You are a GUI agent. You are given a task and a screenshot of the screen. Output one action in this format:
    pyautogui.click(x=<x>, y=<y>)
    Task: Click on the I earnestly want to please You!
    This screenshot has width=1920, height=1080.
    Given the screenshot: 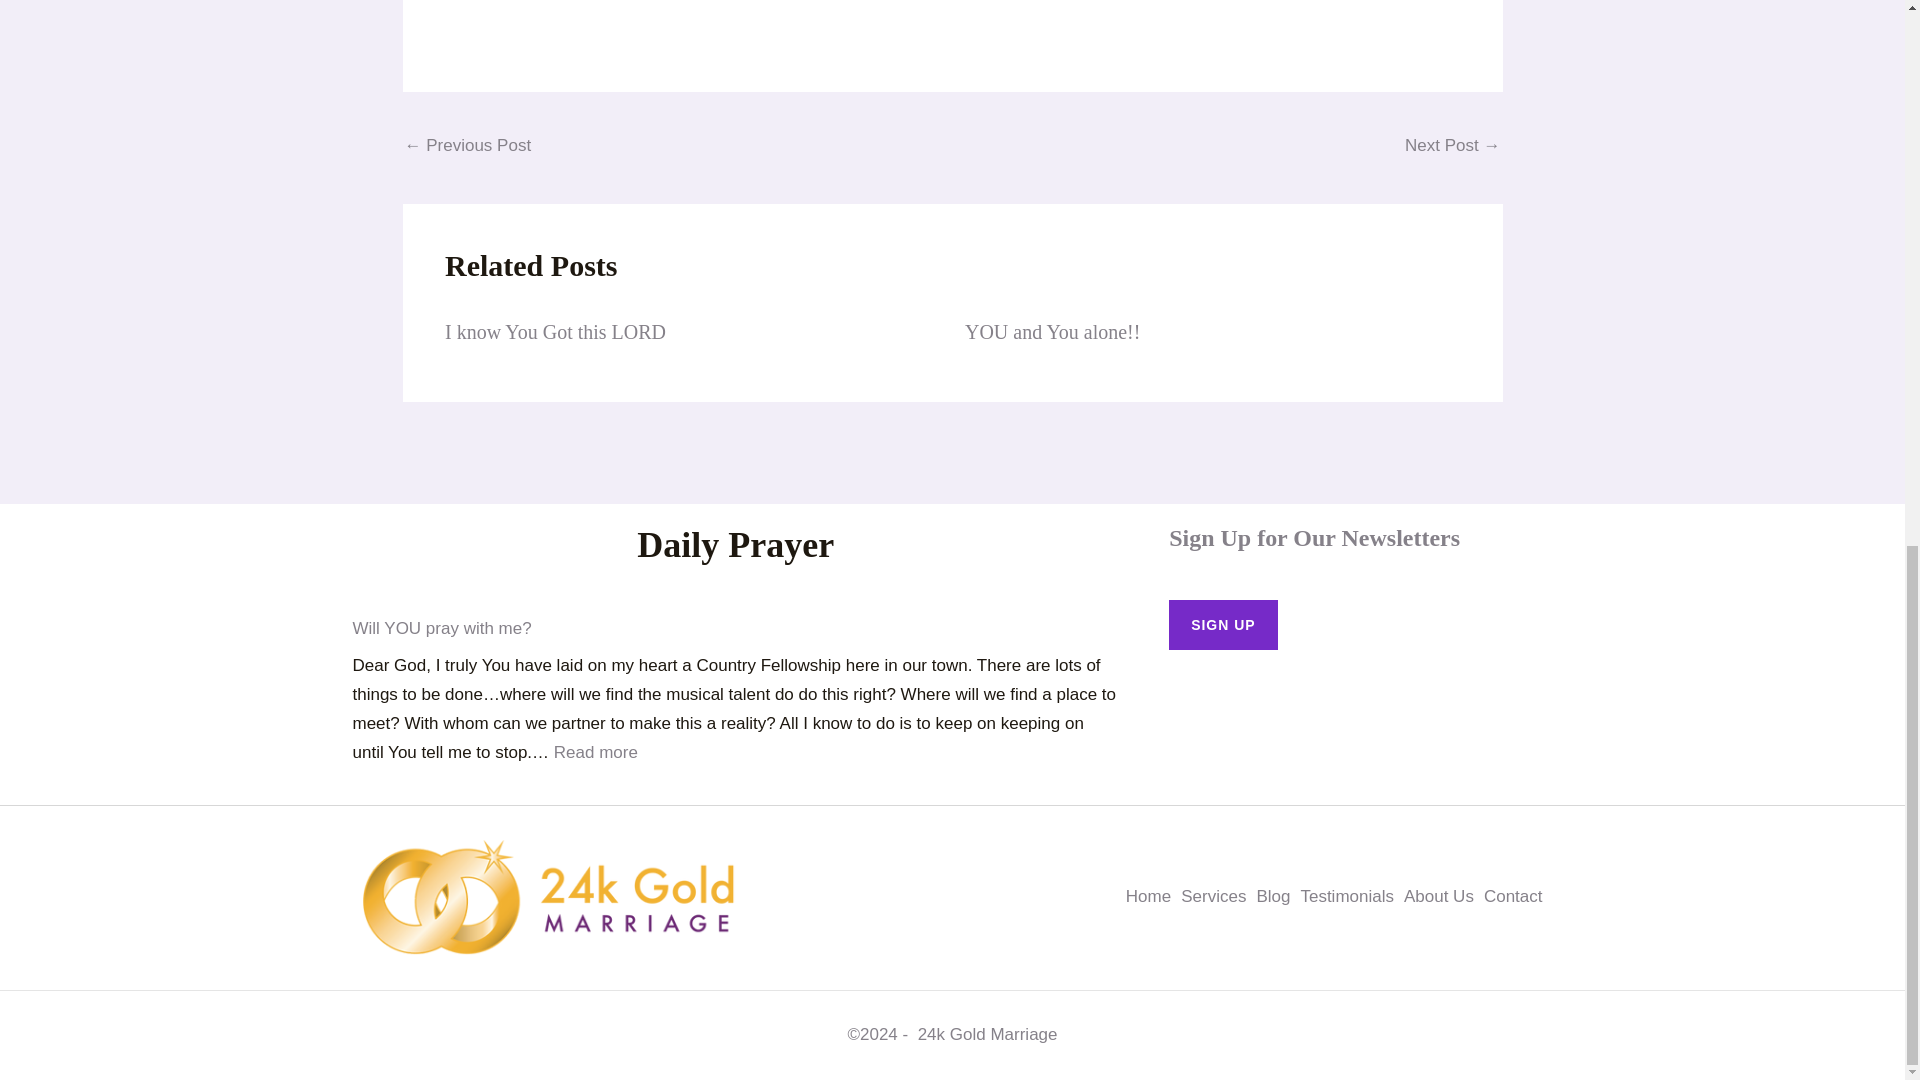 What is the action you would take?
    pyautogui.click(x=467, y=148)
    